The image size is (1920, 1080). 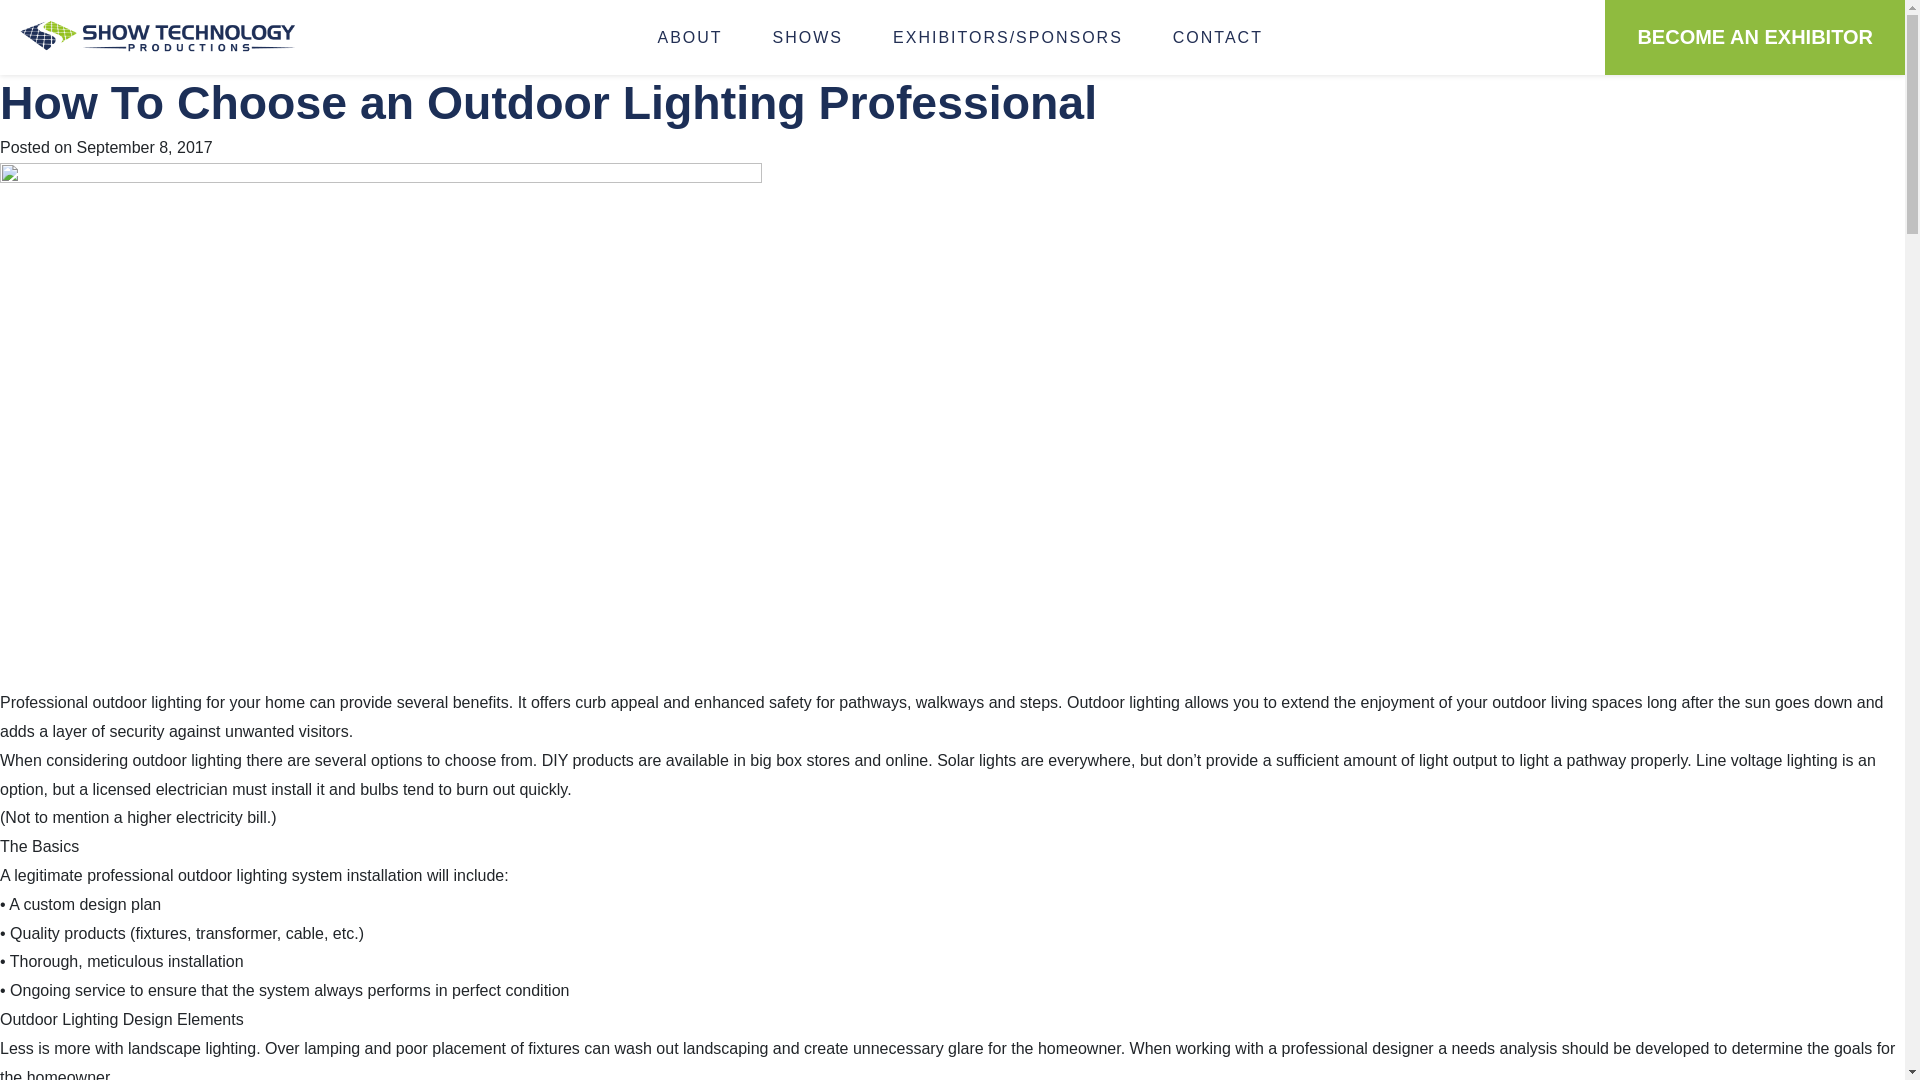 What do you see at coordinates (688, 37) in the screenshot?
I see `About` at bounding box center [688, 37].